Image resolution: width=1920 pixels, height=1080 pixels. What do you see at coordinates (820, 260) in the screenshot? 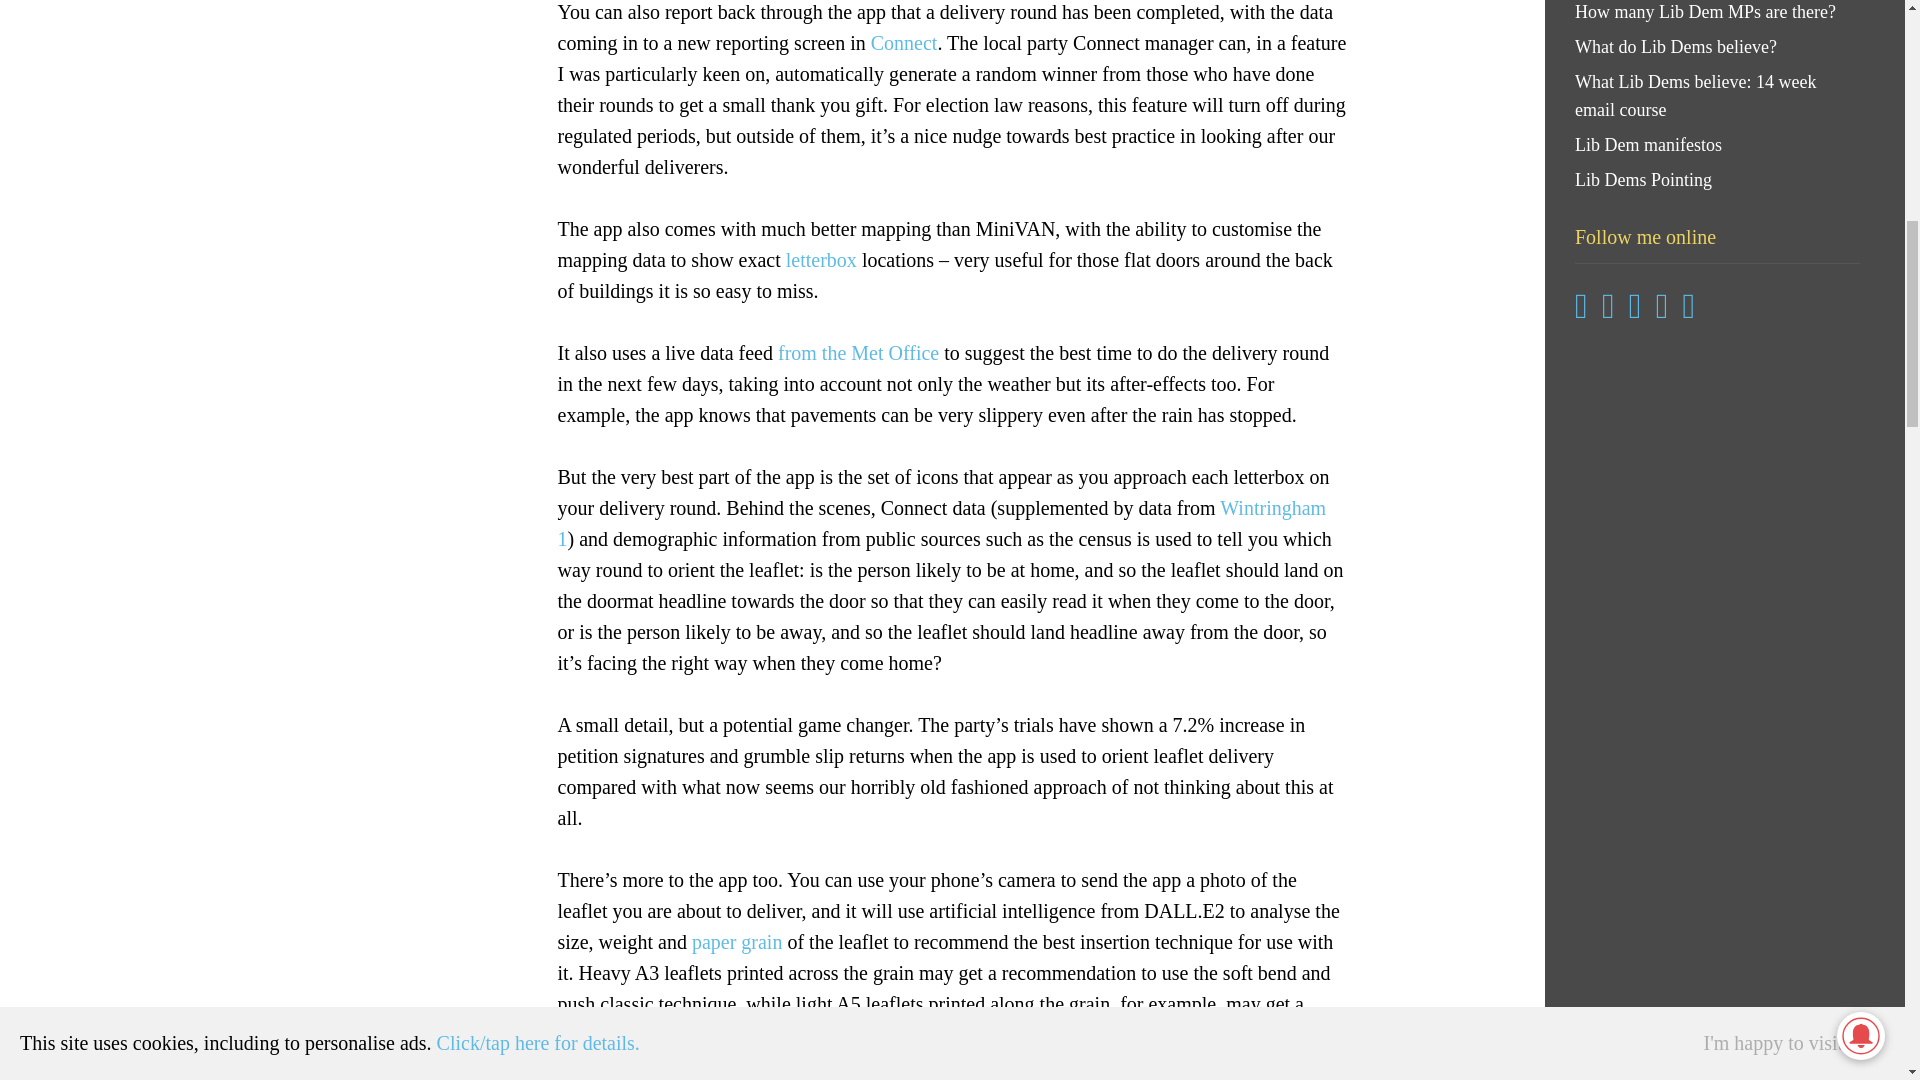
I see `letterbox` at bounding box center [820, 260].